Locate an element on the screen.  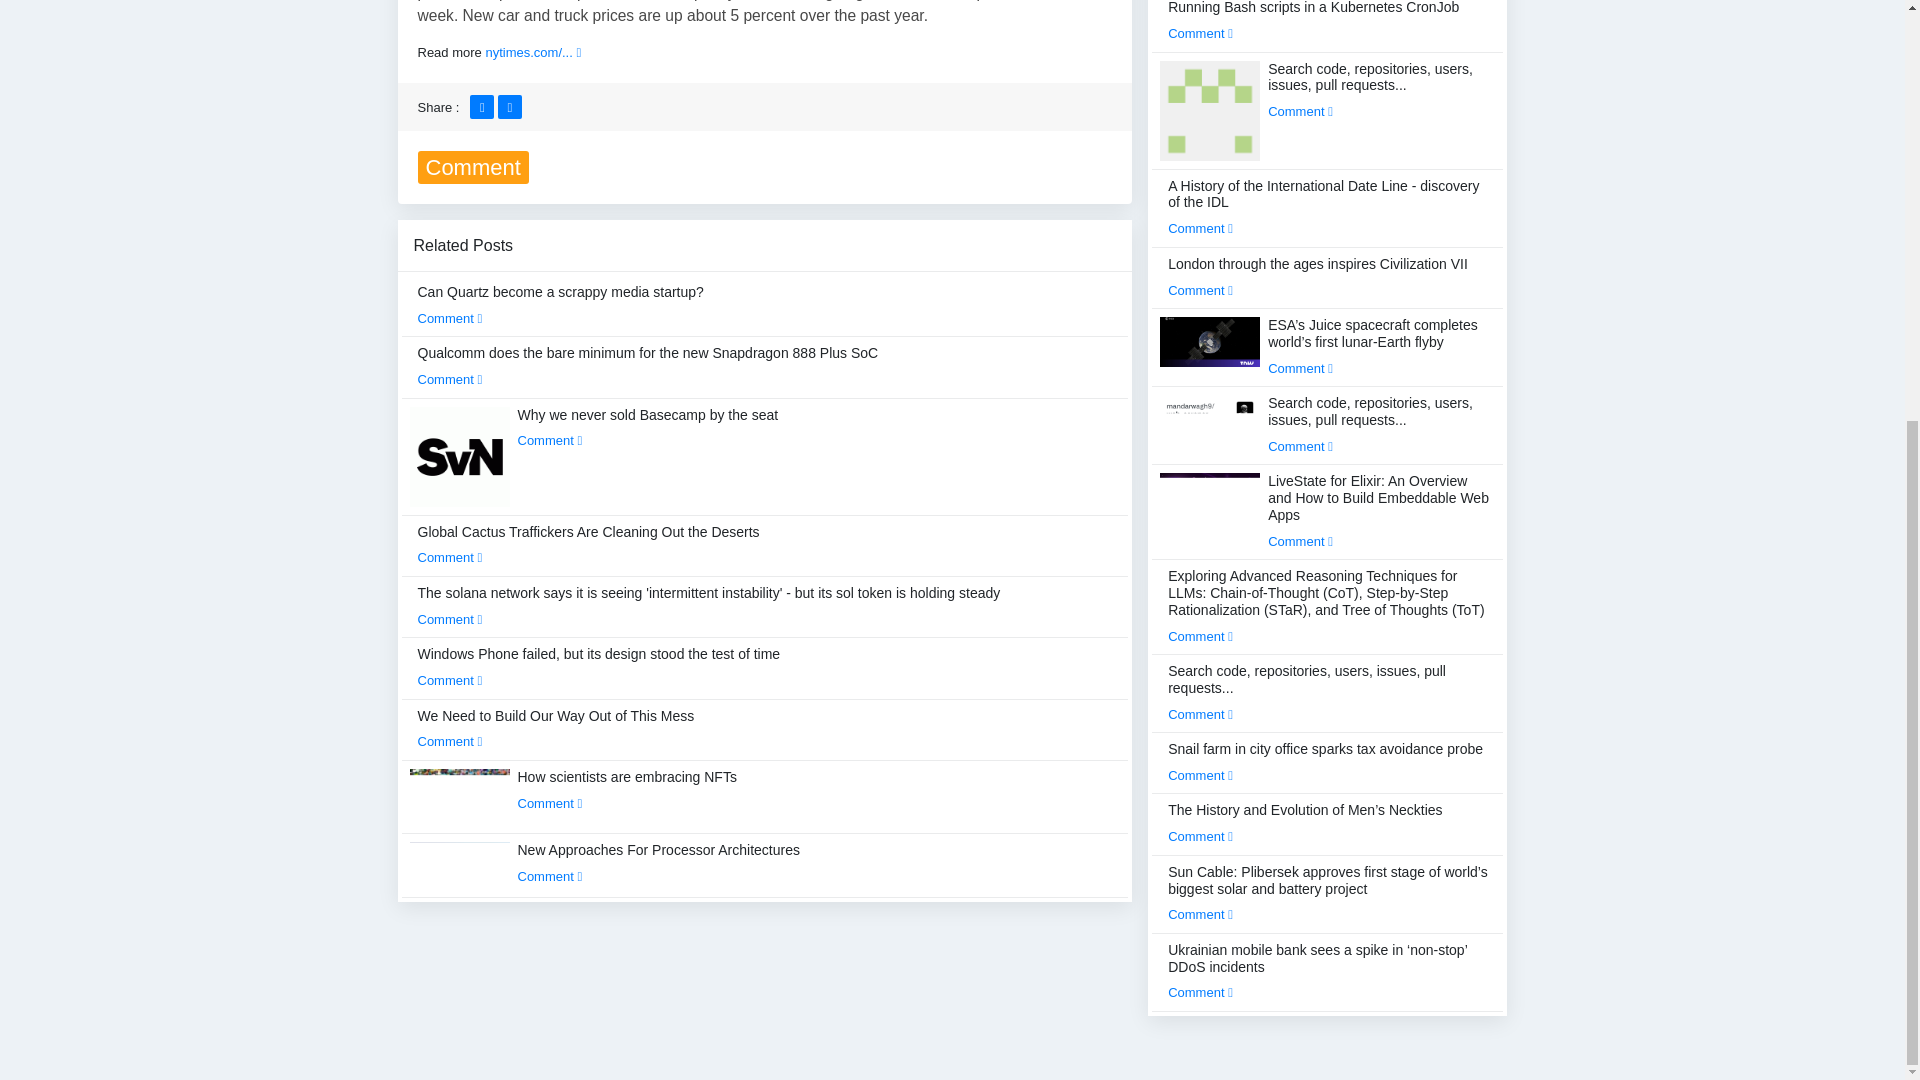
Comment is located at coordinates (450, 680).